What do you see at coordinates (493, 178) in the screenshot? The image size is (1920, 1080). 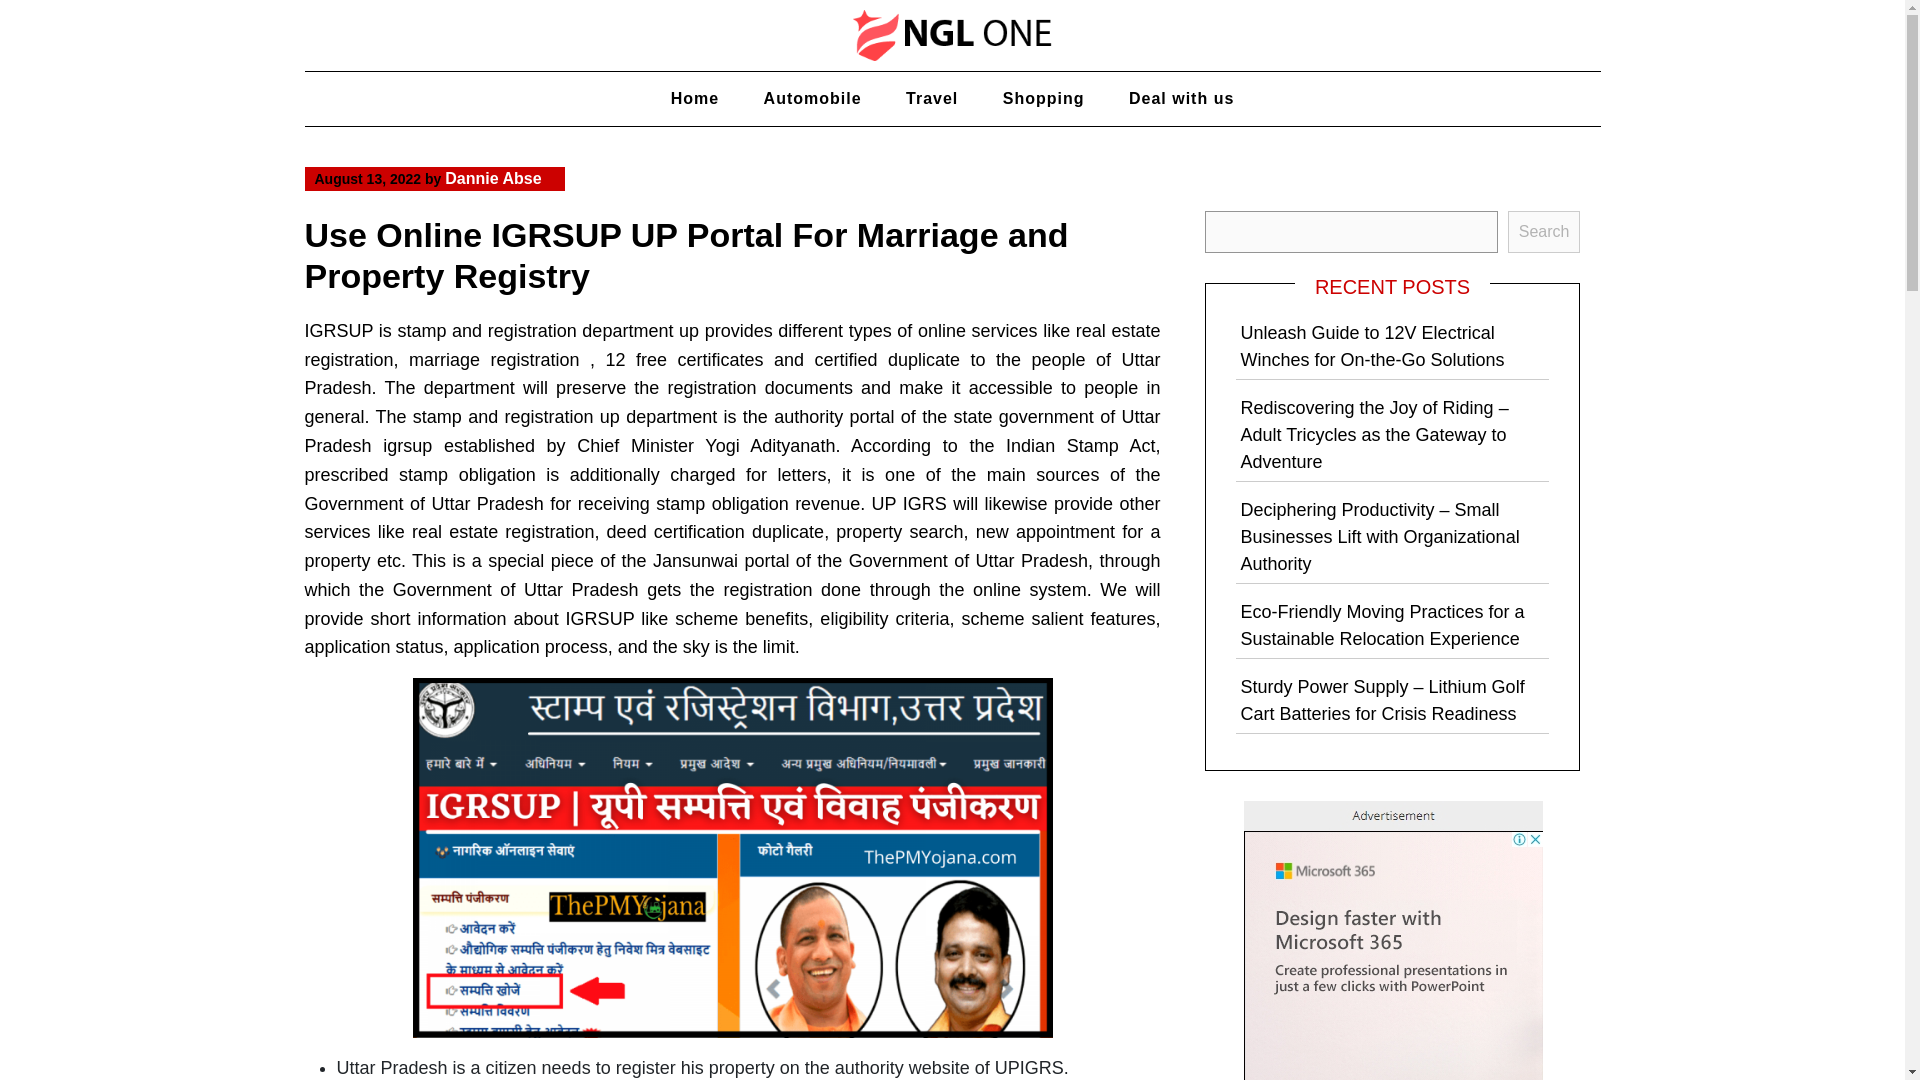 I see `Dannie Abse` at bounding box center [493, 178].